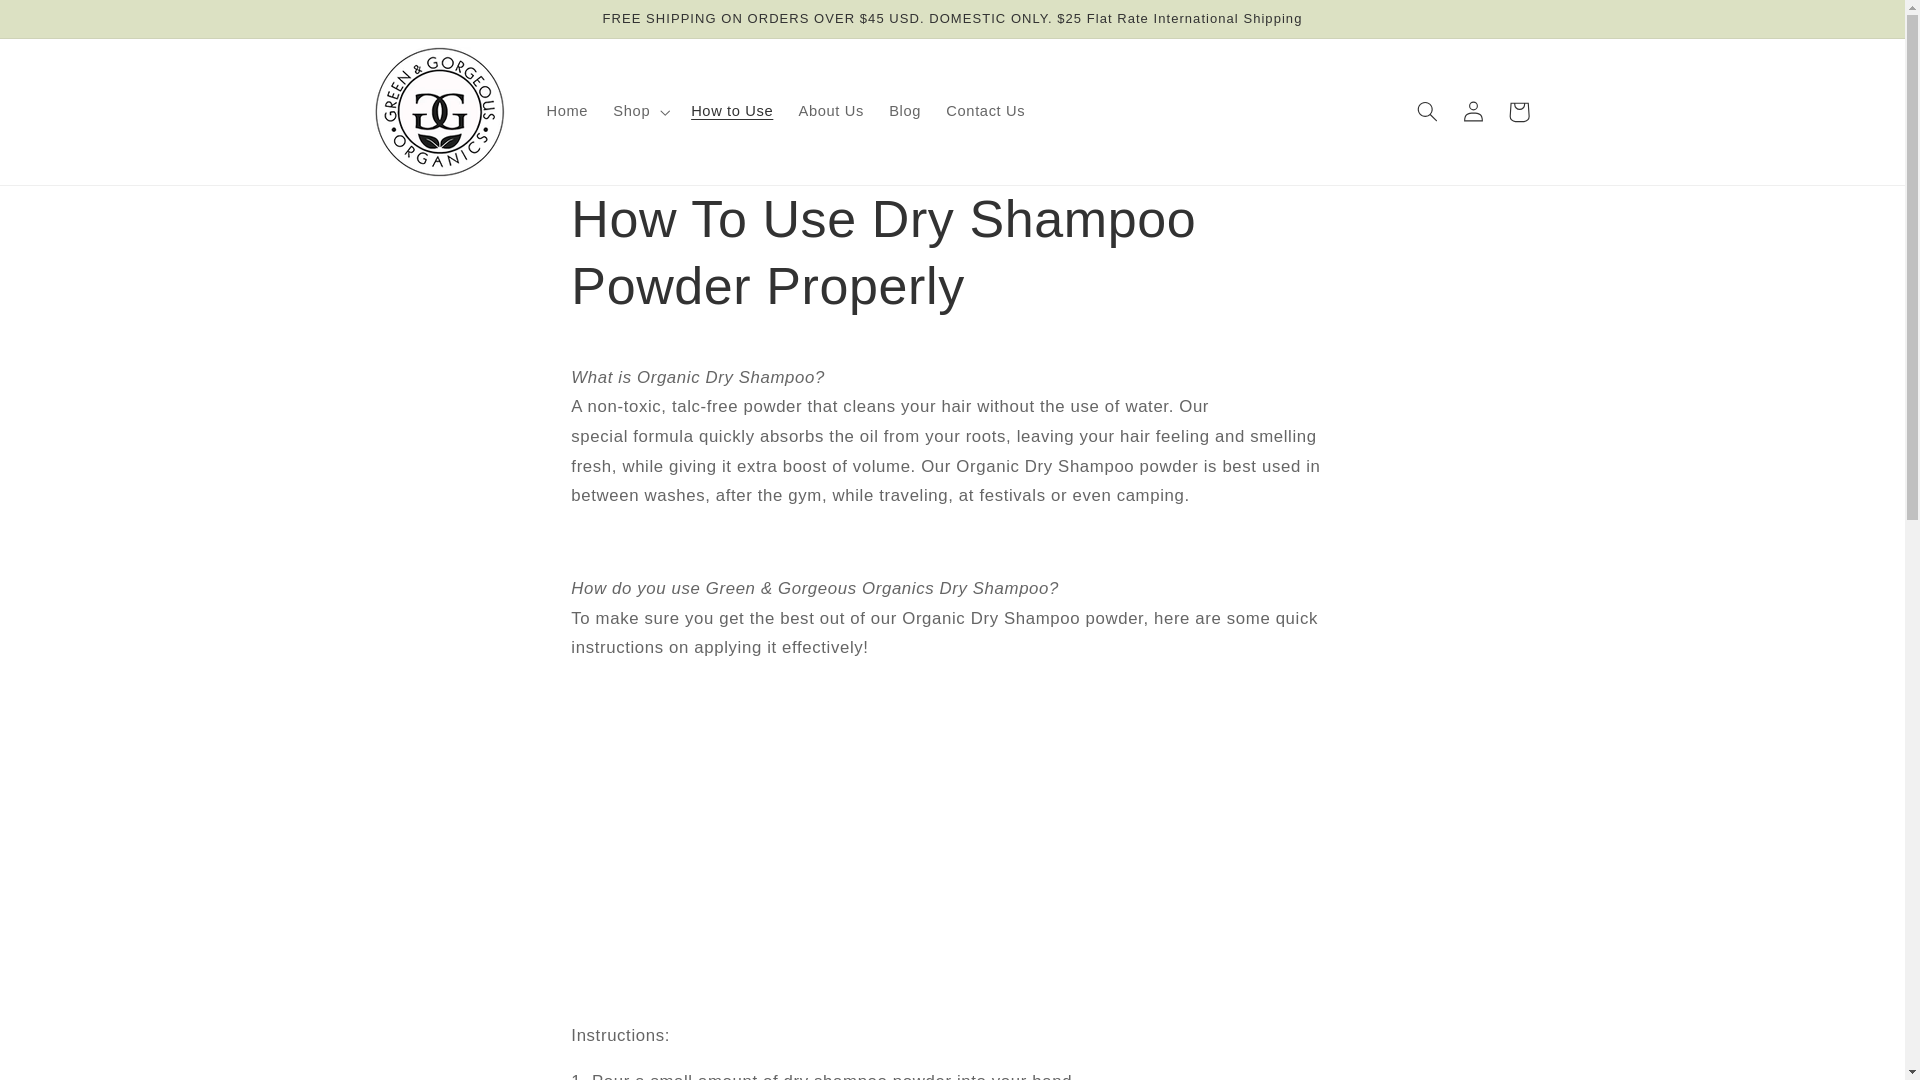  Describe the element at coordinates (1472, 112) in the screenshot. I see `Log in` at that location.